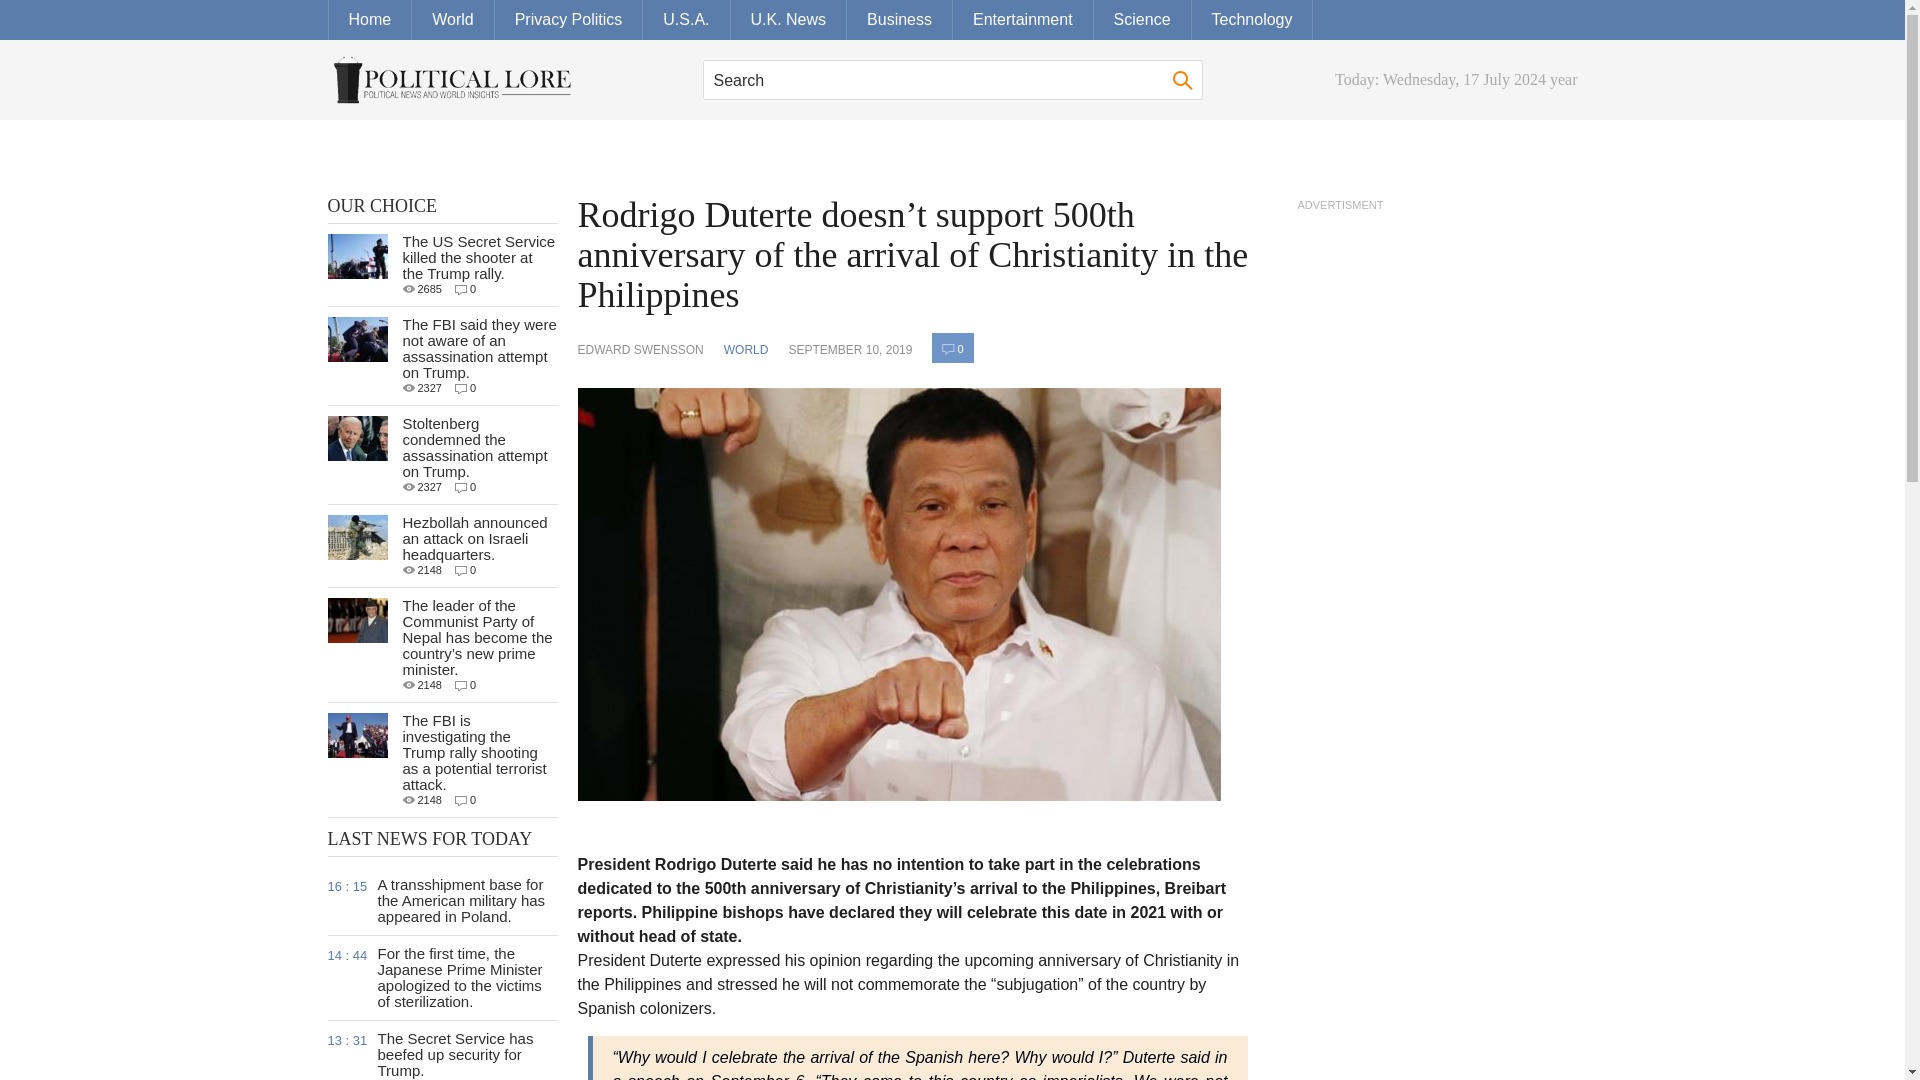 This screenshot has width=1920, height=1080. What do you see at coordinates (569, 20) in the screenshot?
I see `Privacy Politics` at bounding box center [569, 20].